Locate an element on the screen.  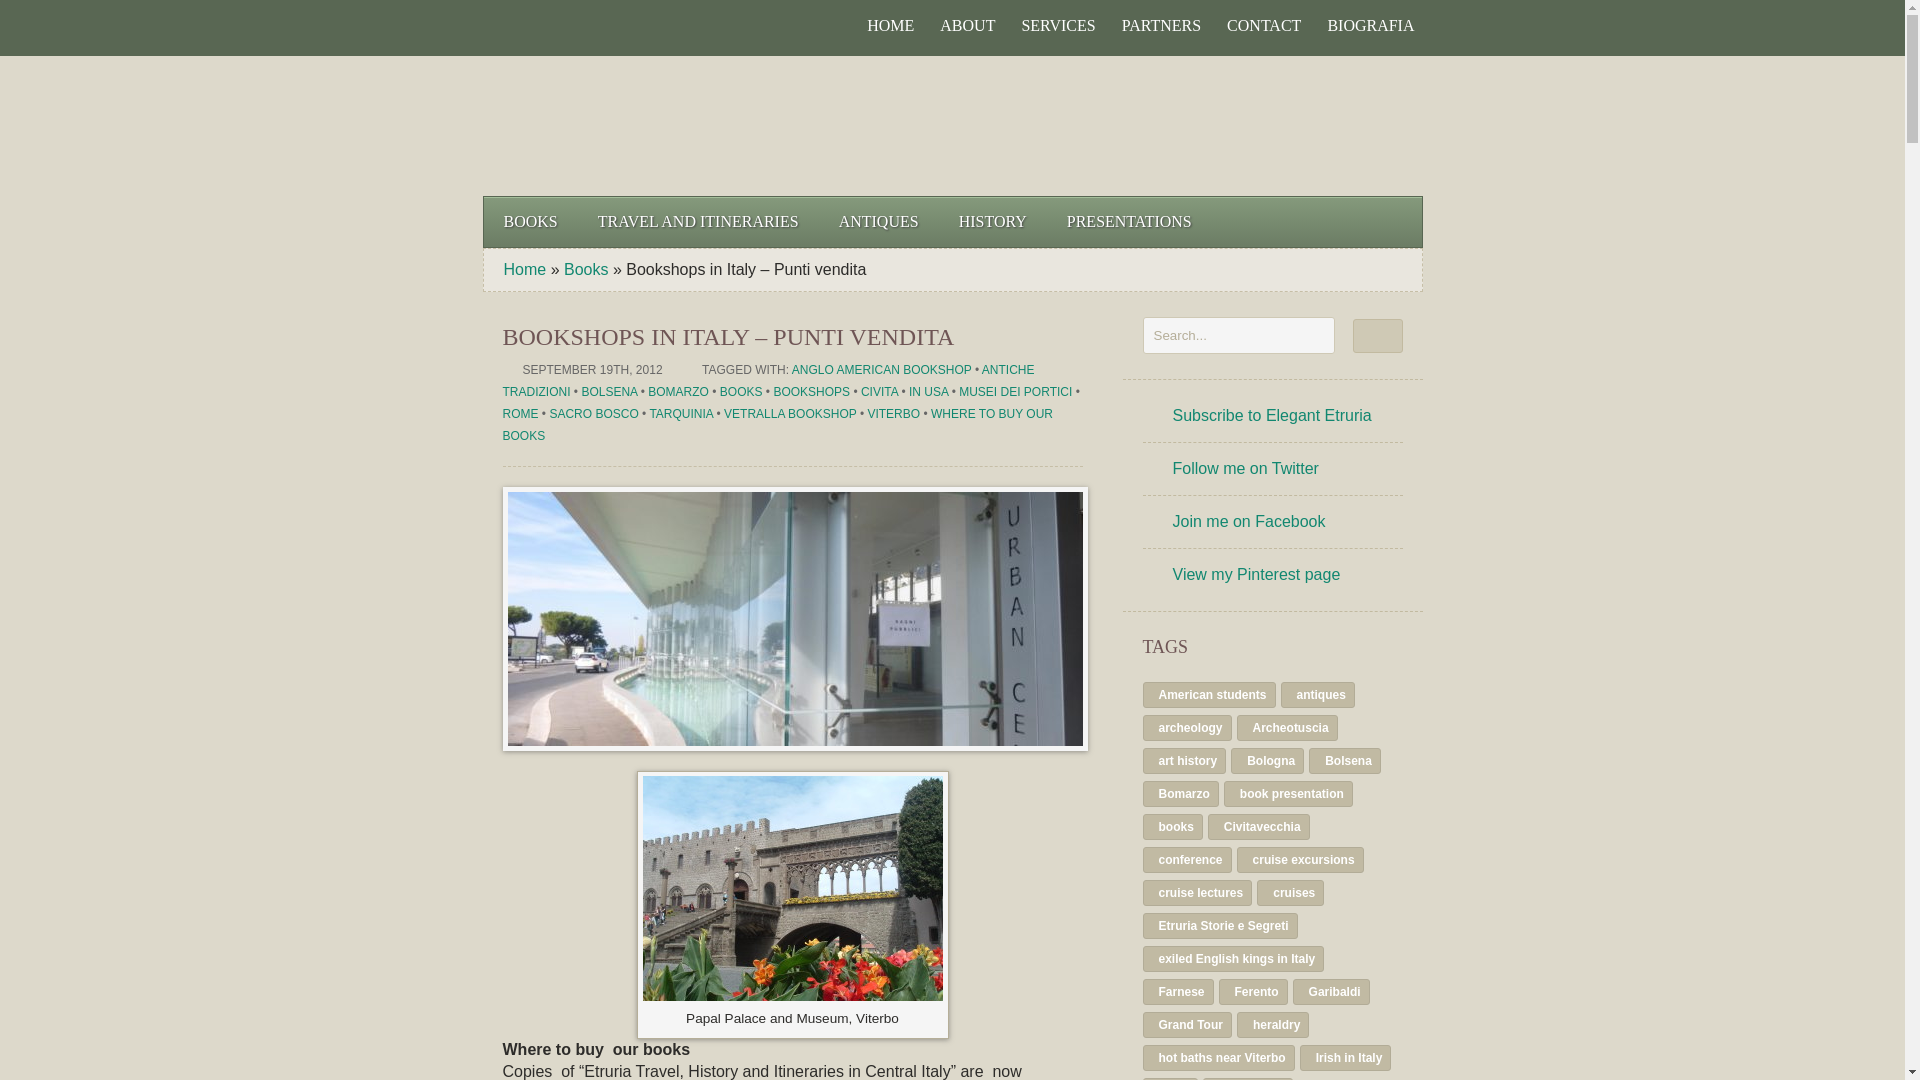
Pinterest is located at coordinates (556, 26).